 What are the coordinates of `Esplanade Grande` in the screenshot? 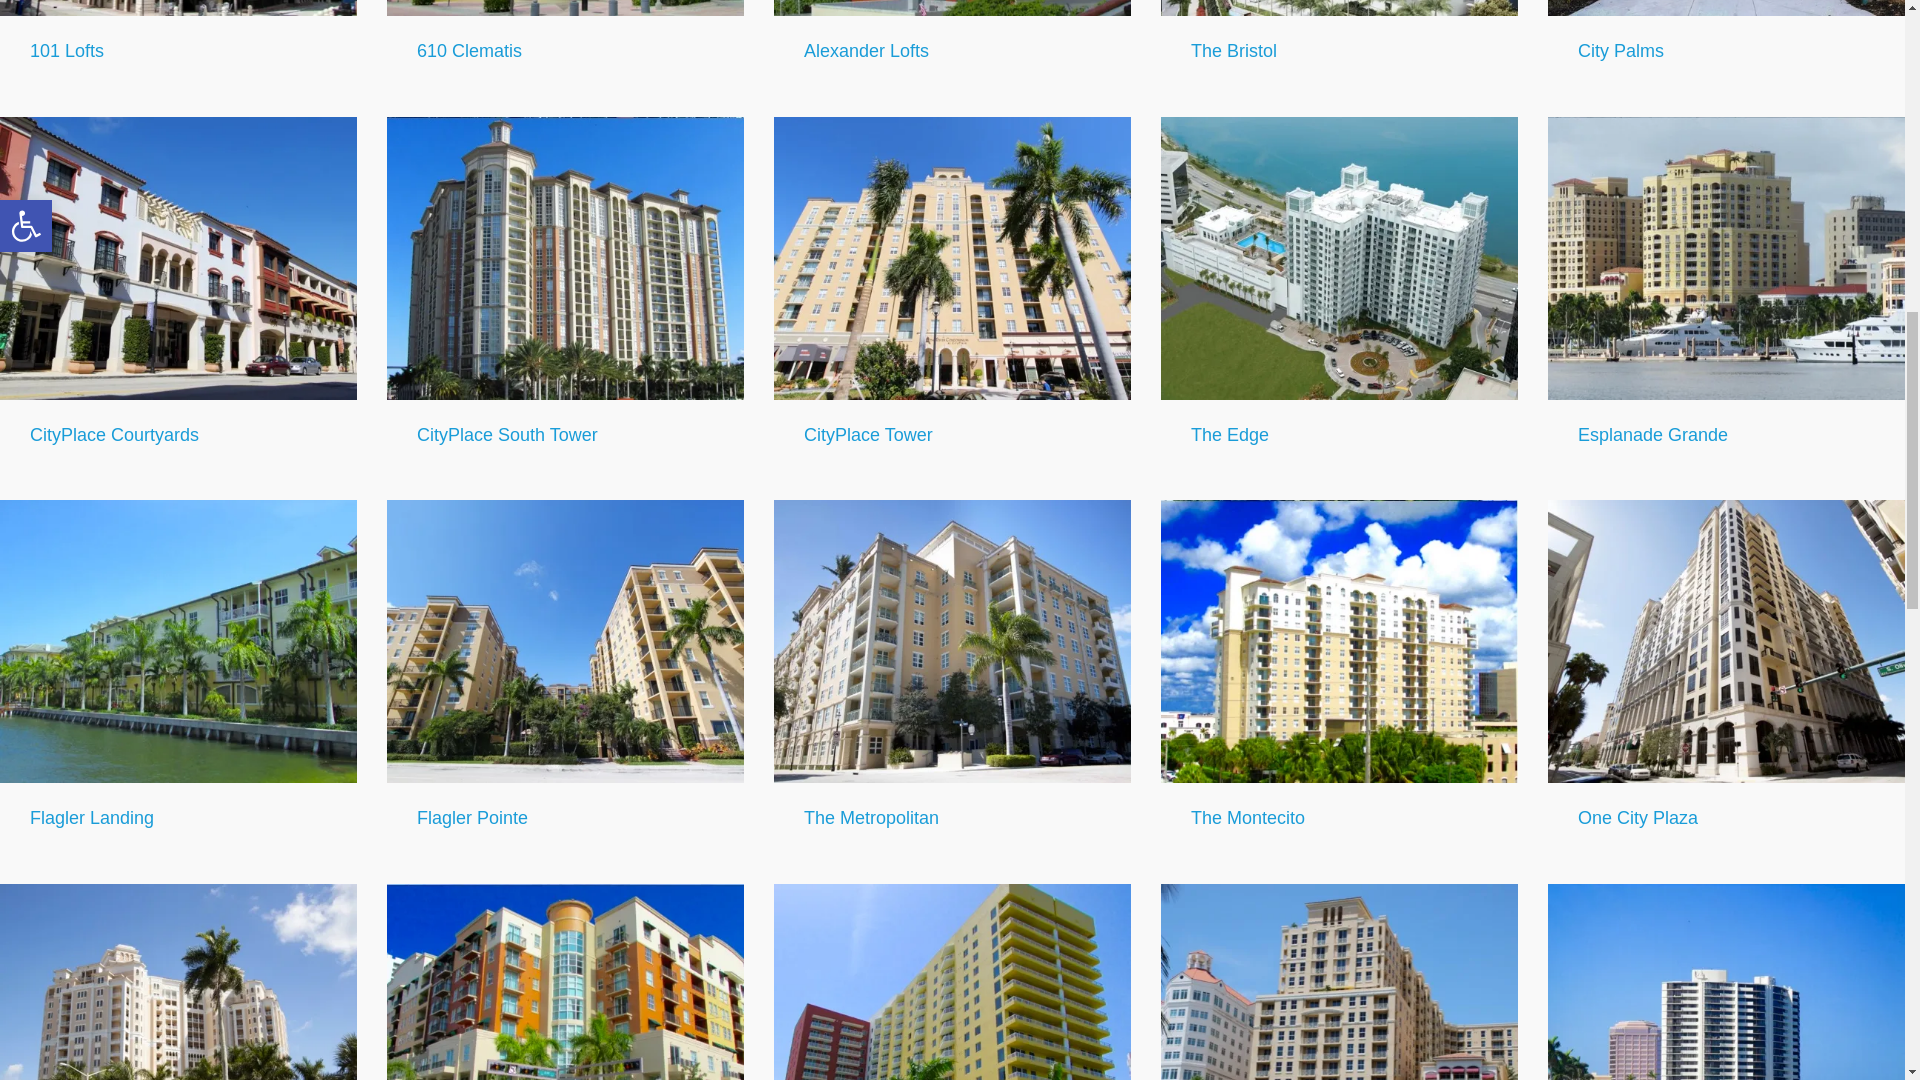 It's located at (1653, 434).